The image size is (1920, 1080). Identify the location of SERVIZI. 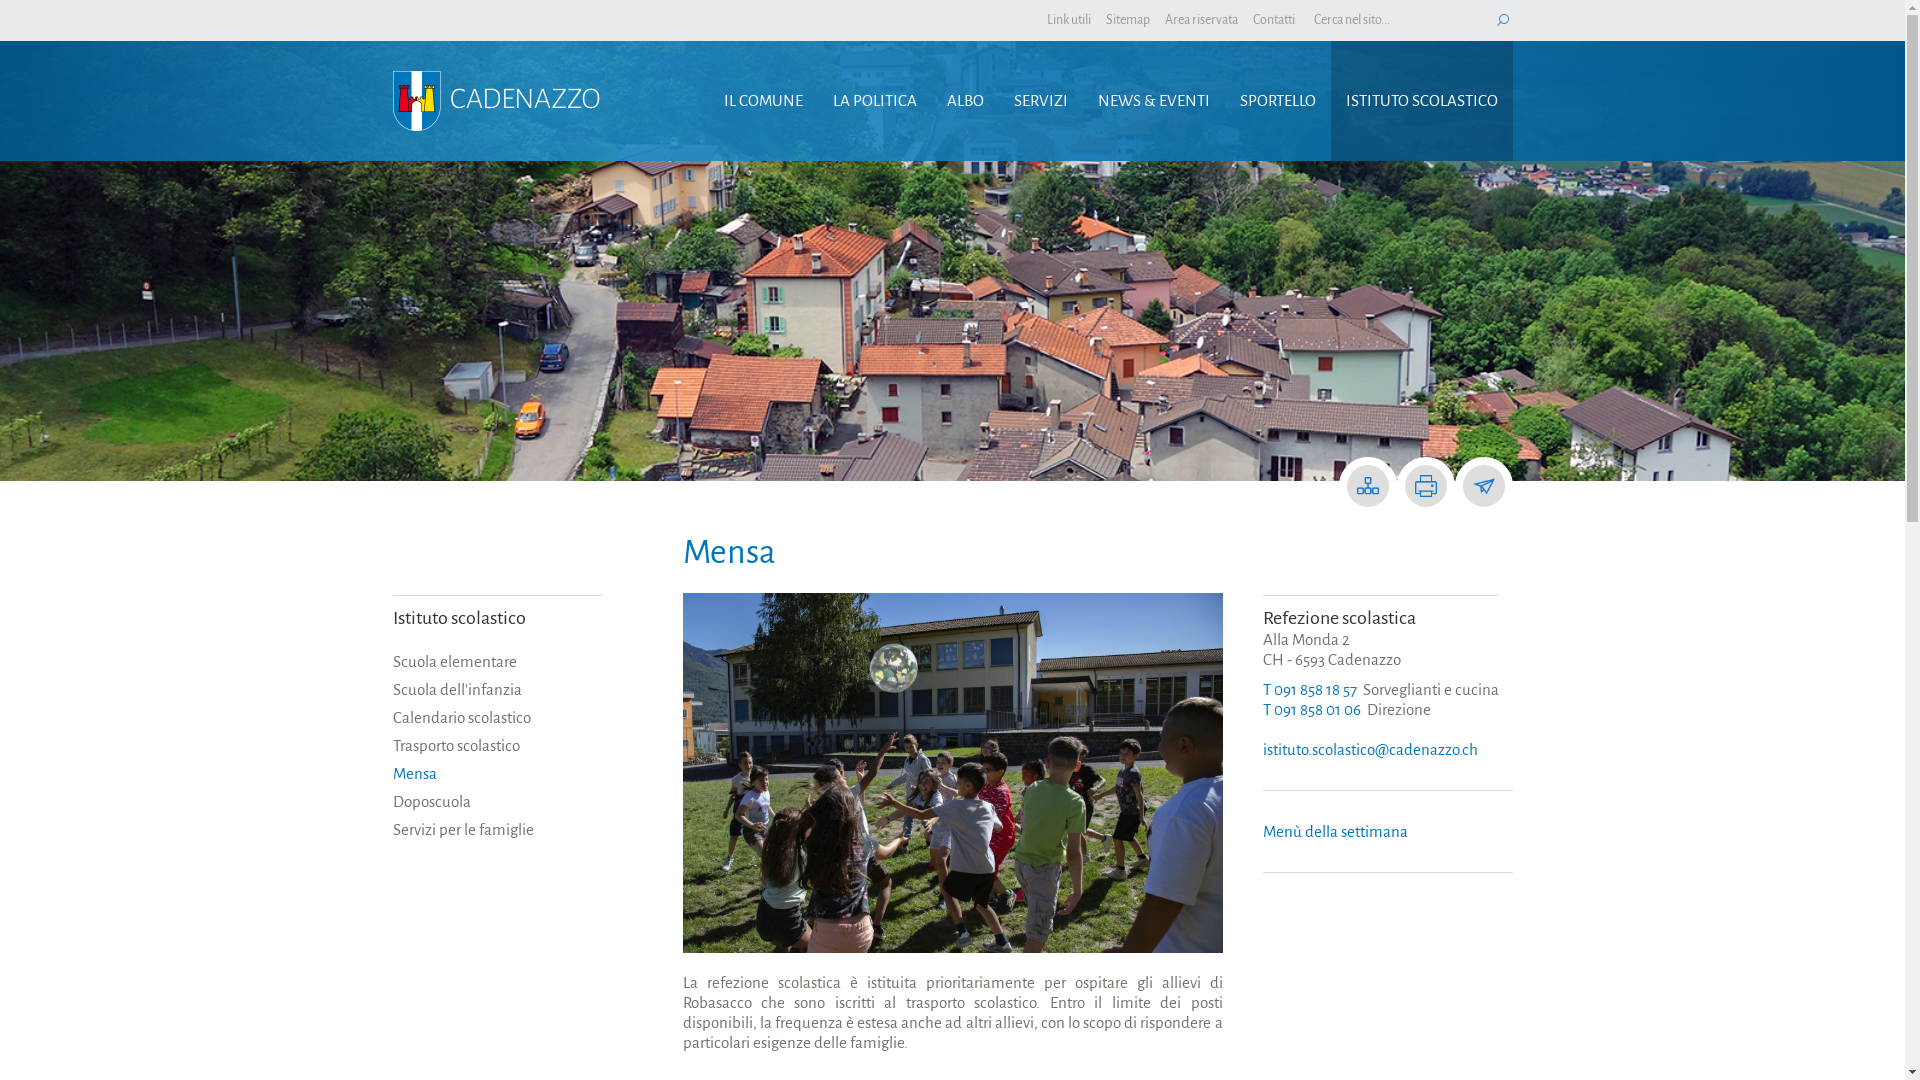
(1040, 101).